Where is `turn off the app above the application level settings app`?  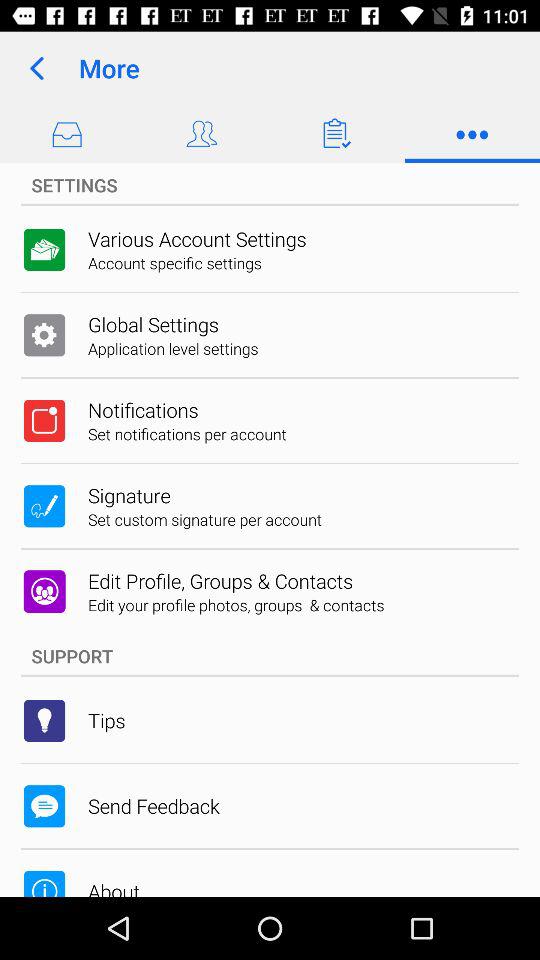
turn off the app above the application level settings app is located at coordinates (153, 324).